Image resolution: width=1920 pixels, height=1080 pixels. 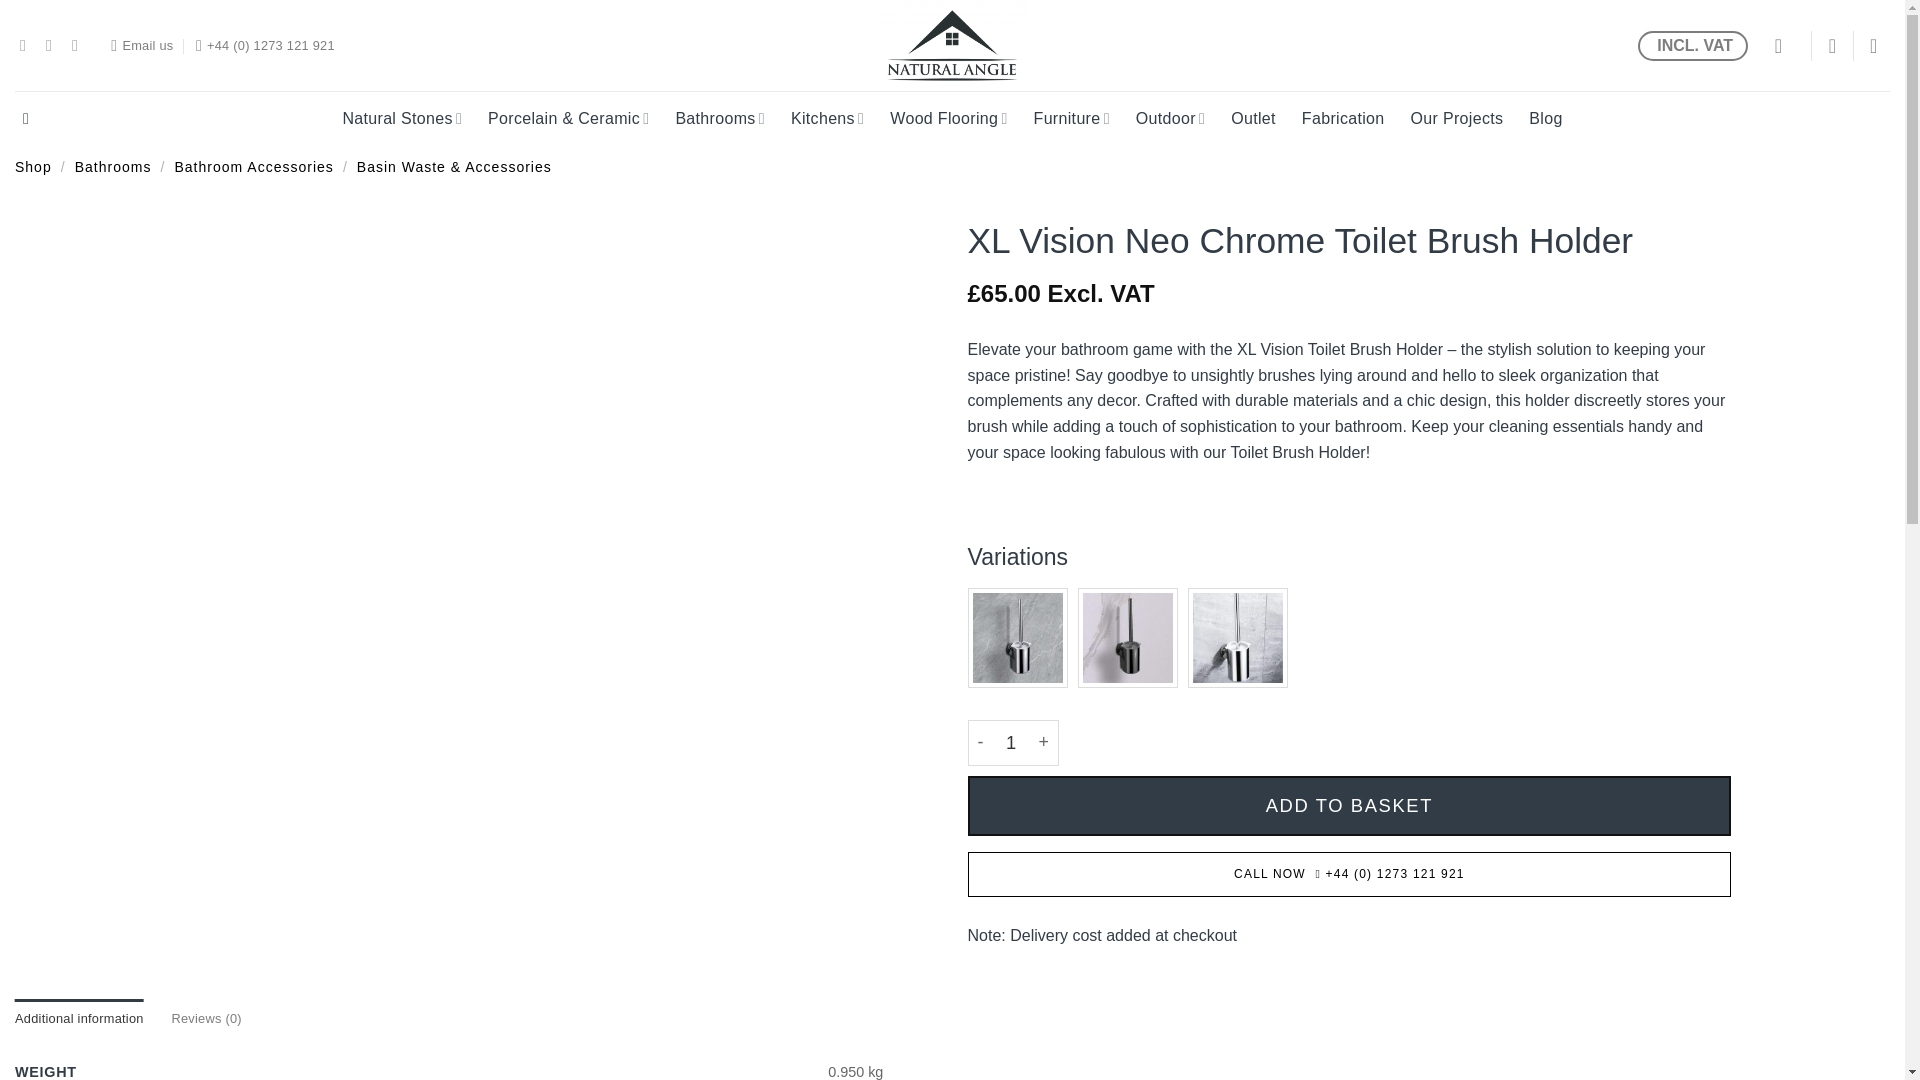 I want to click on Natural Angle - Where Earth becomes Art, so click(x=952, y=45).